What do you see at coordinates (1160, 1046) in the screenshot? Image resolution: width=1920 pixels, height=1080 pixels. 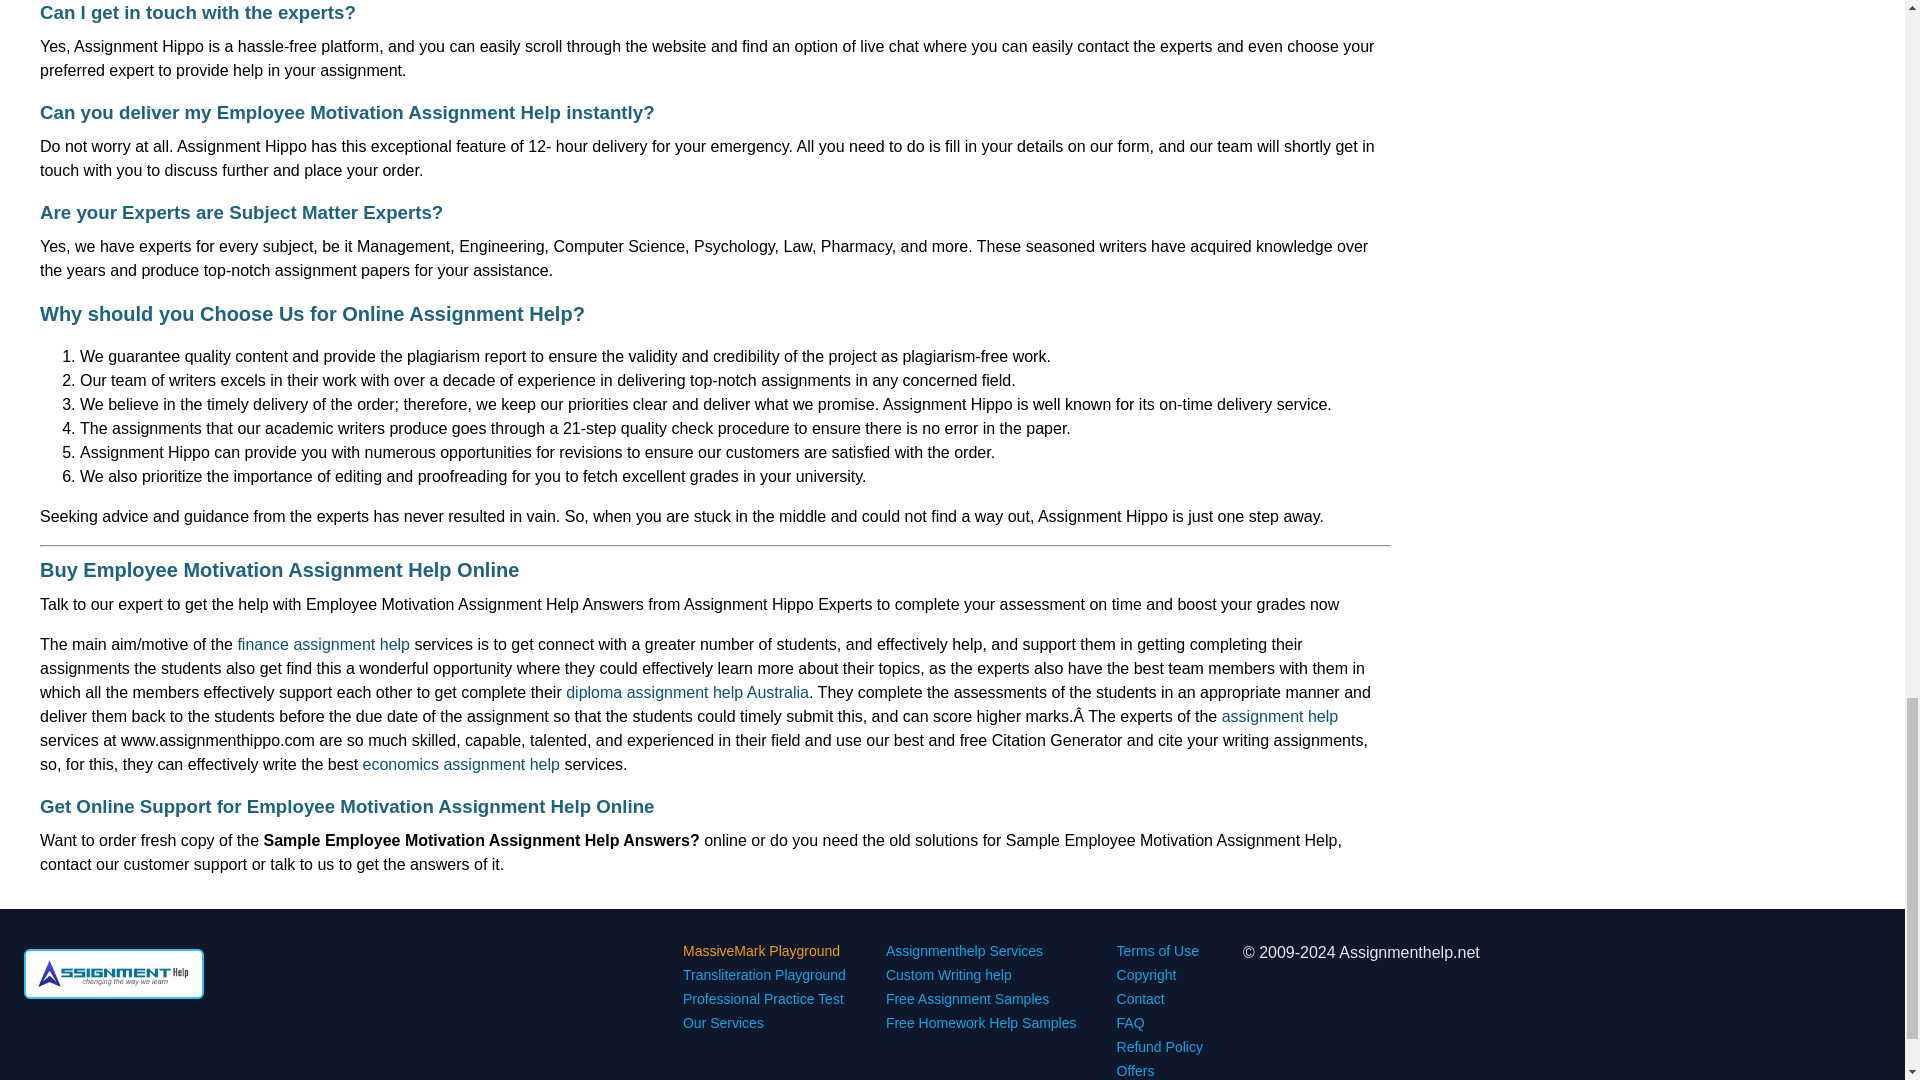 I see `Refund Policy` at bounding box center [1160, 1046].